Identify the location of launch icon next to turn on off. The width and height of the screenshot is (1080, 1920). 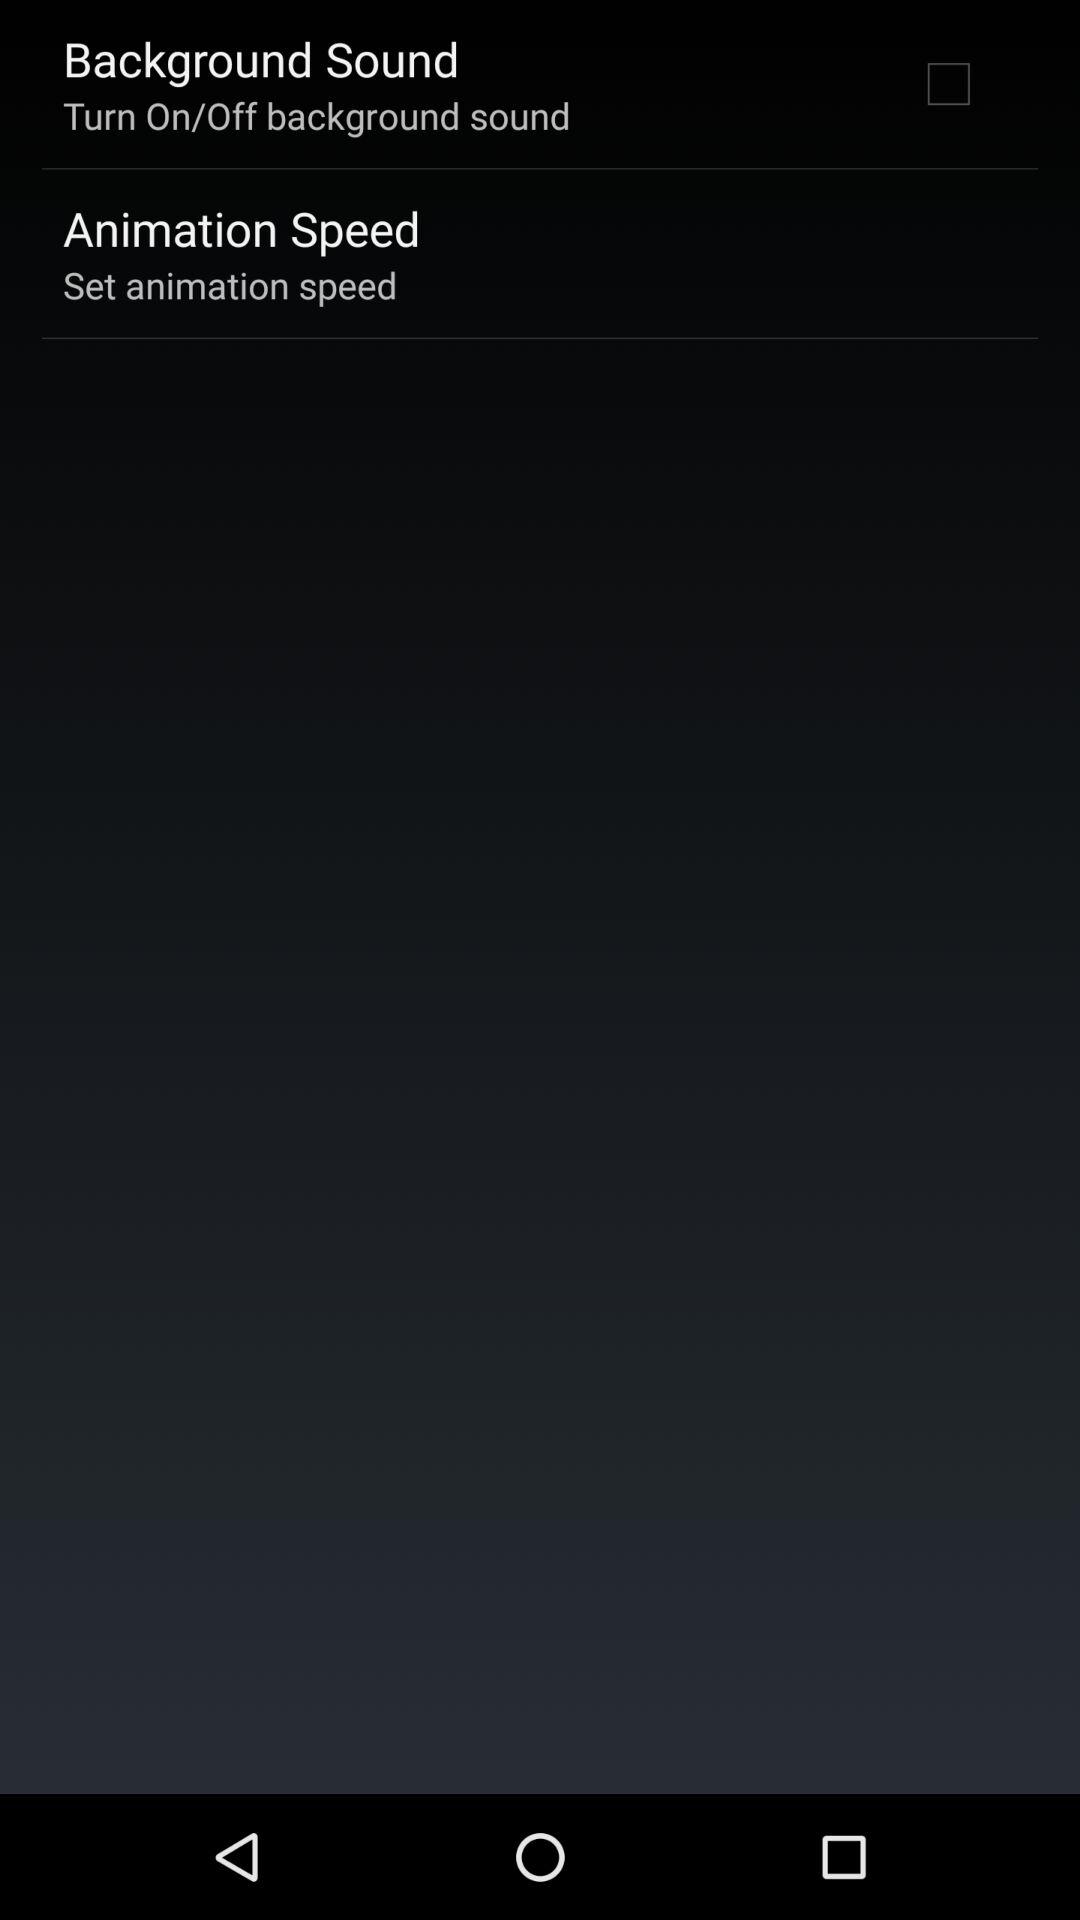
(948, 83).